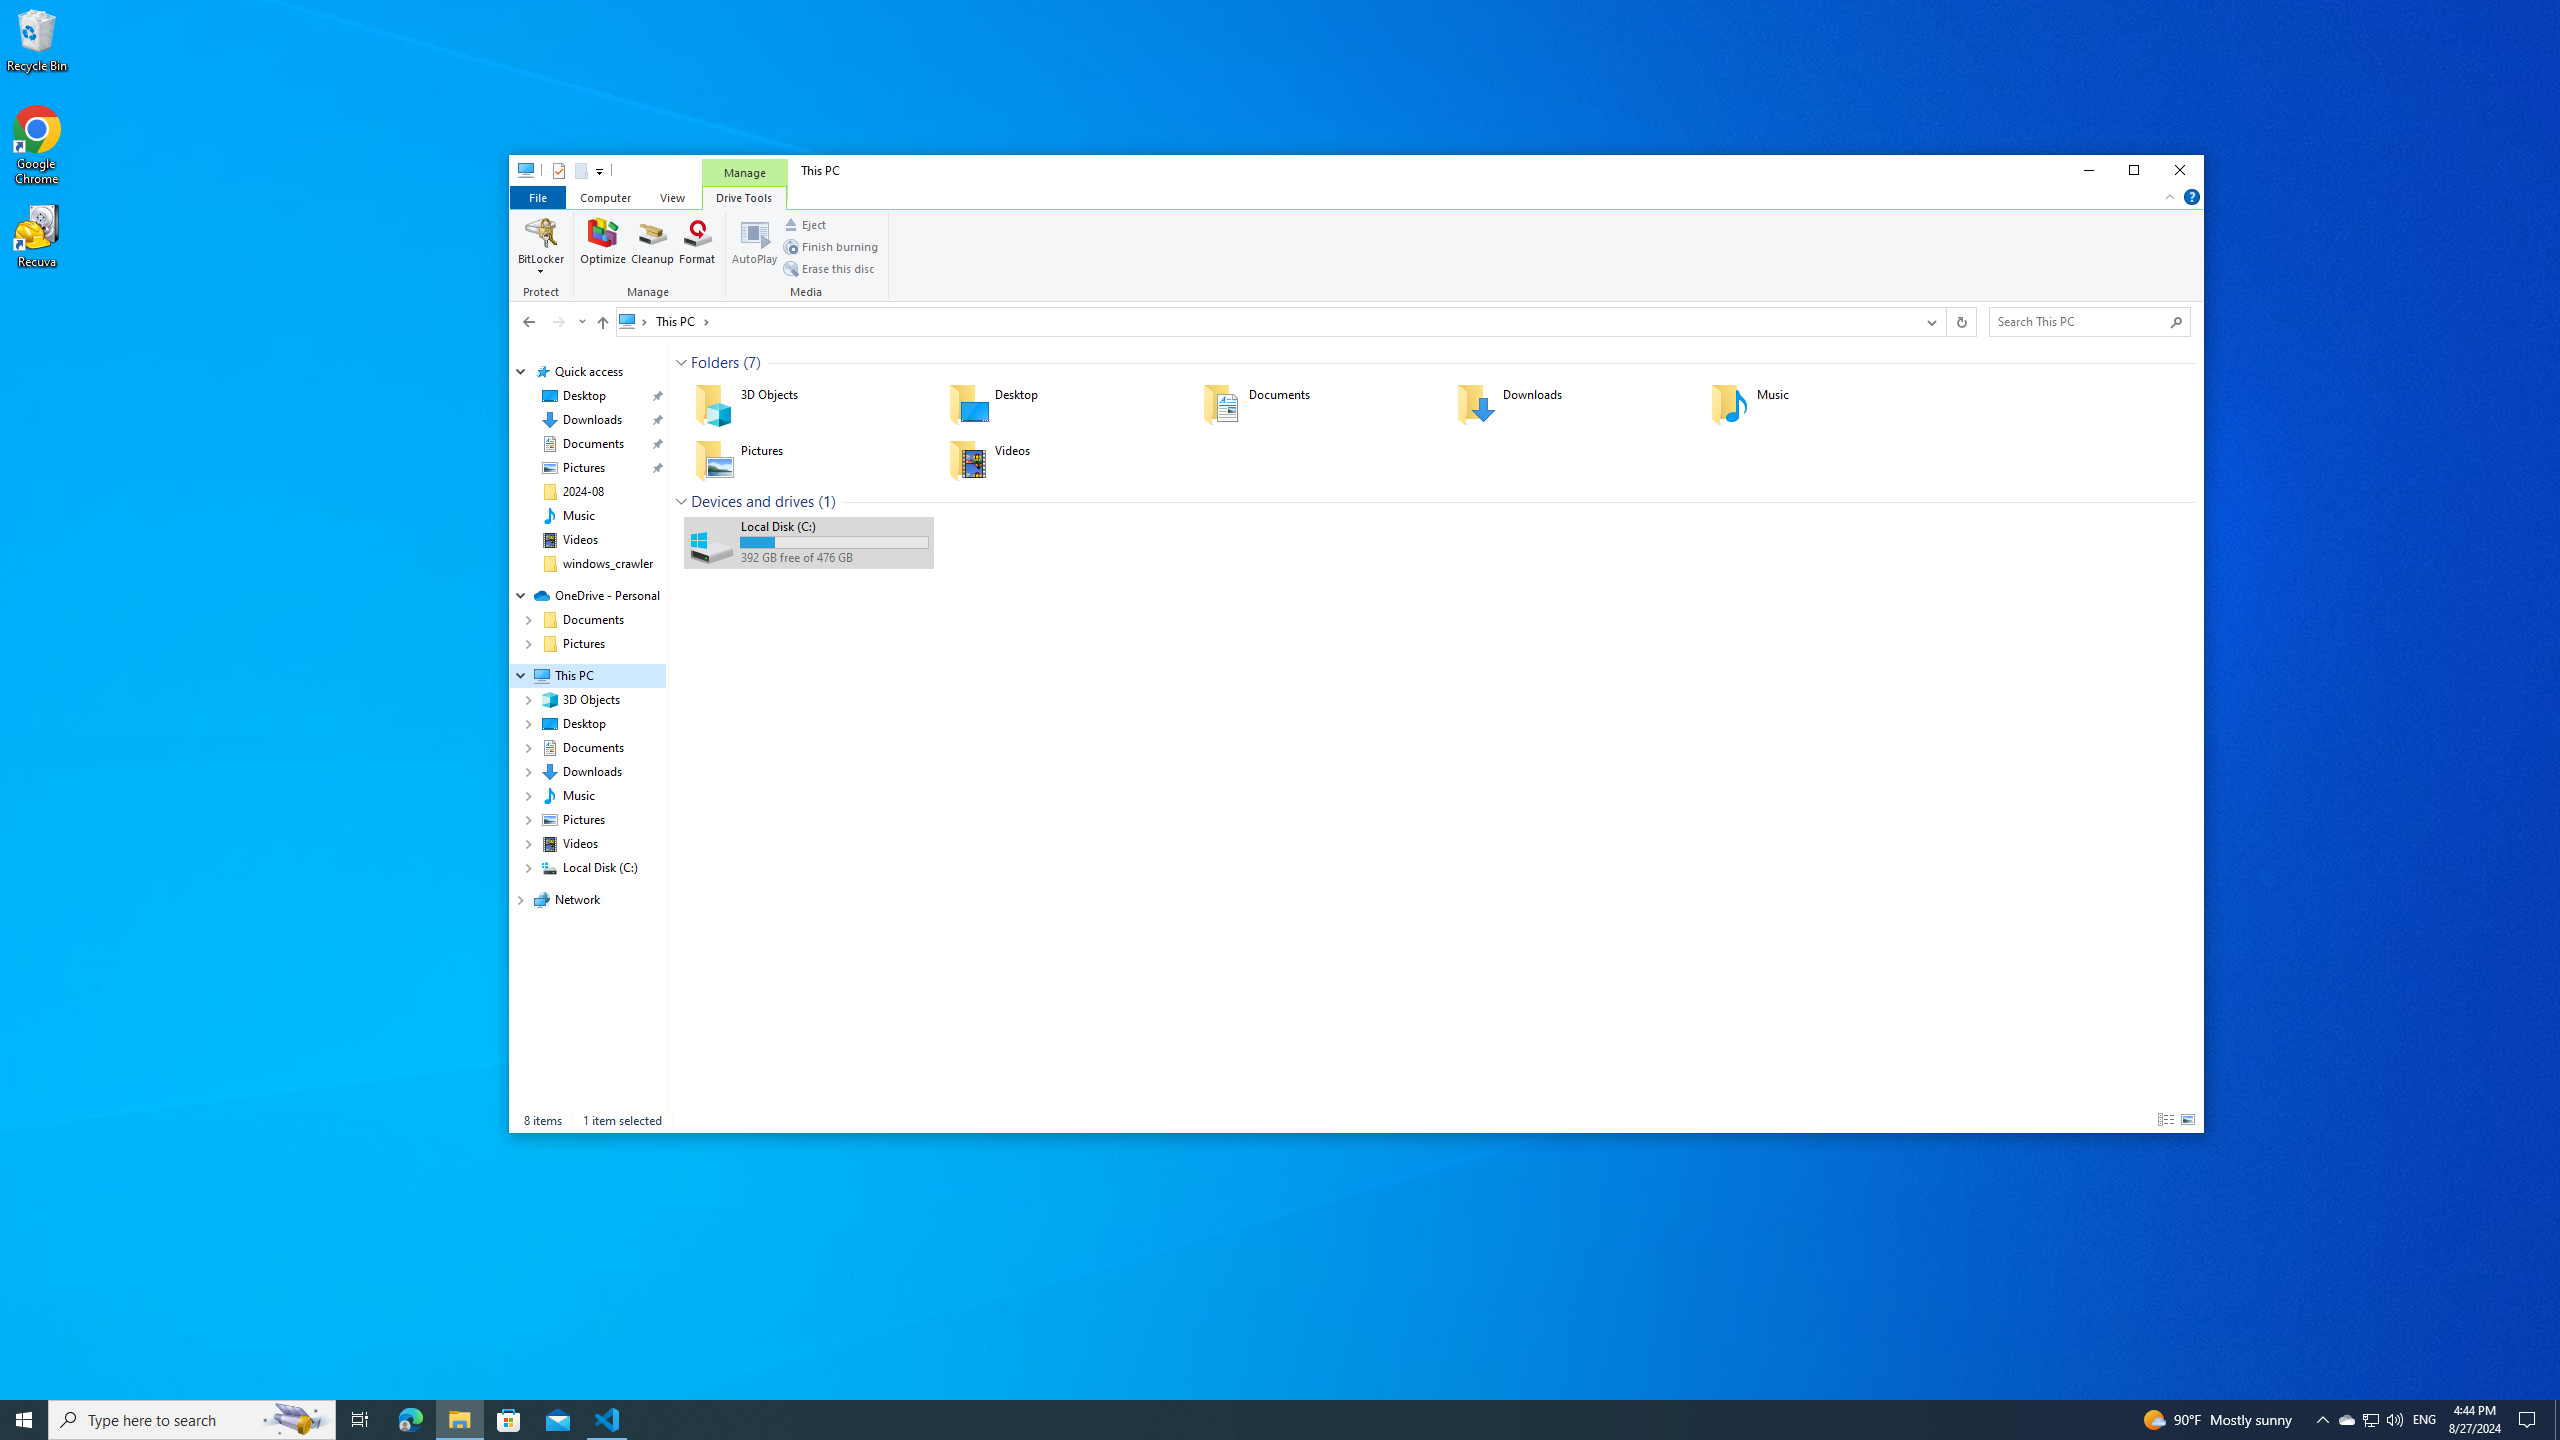  Describe the element at coordinates (652, 256) in the screenshot. I see `Manage` at that location.